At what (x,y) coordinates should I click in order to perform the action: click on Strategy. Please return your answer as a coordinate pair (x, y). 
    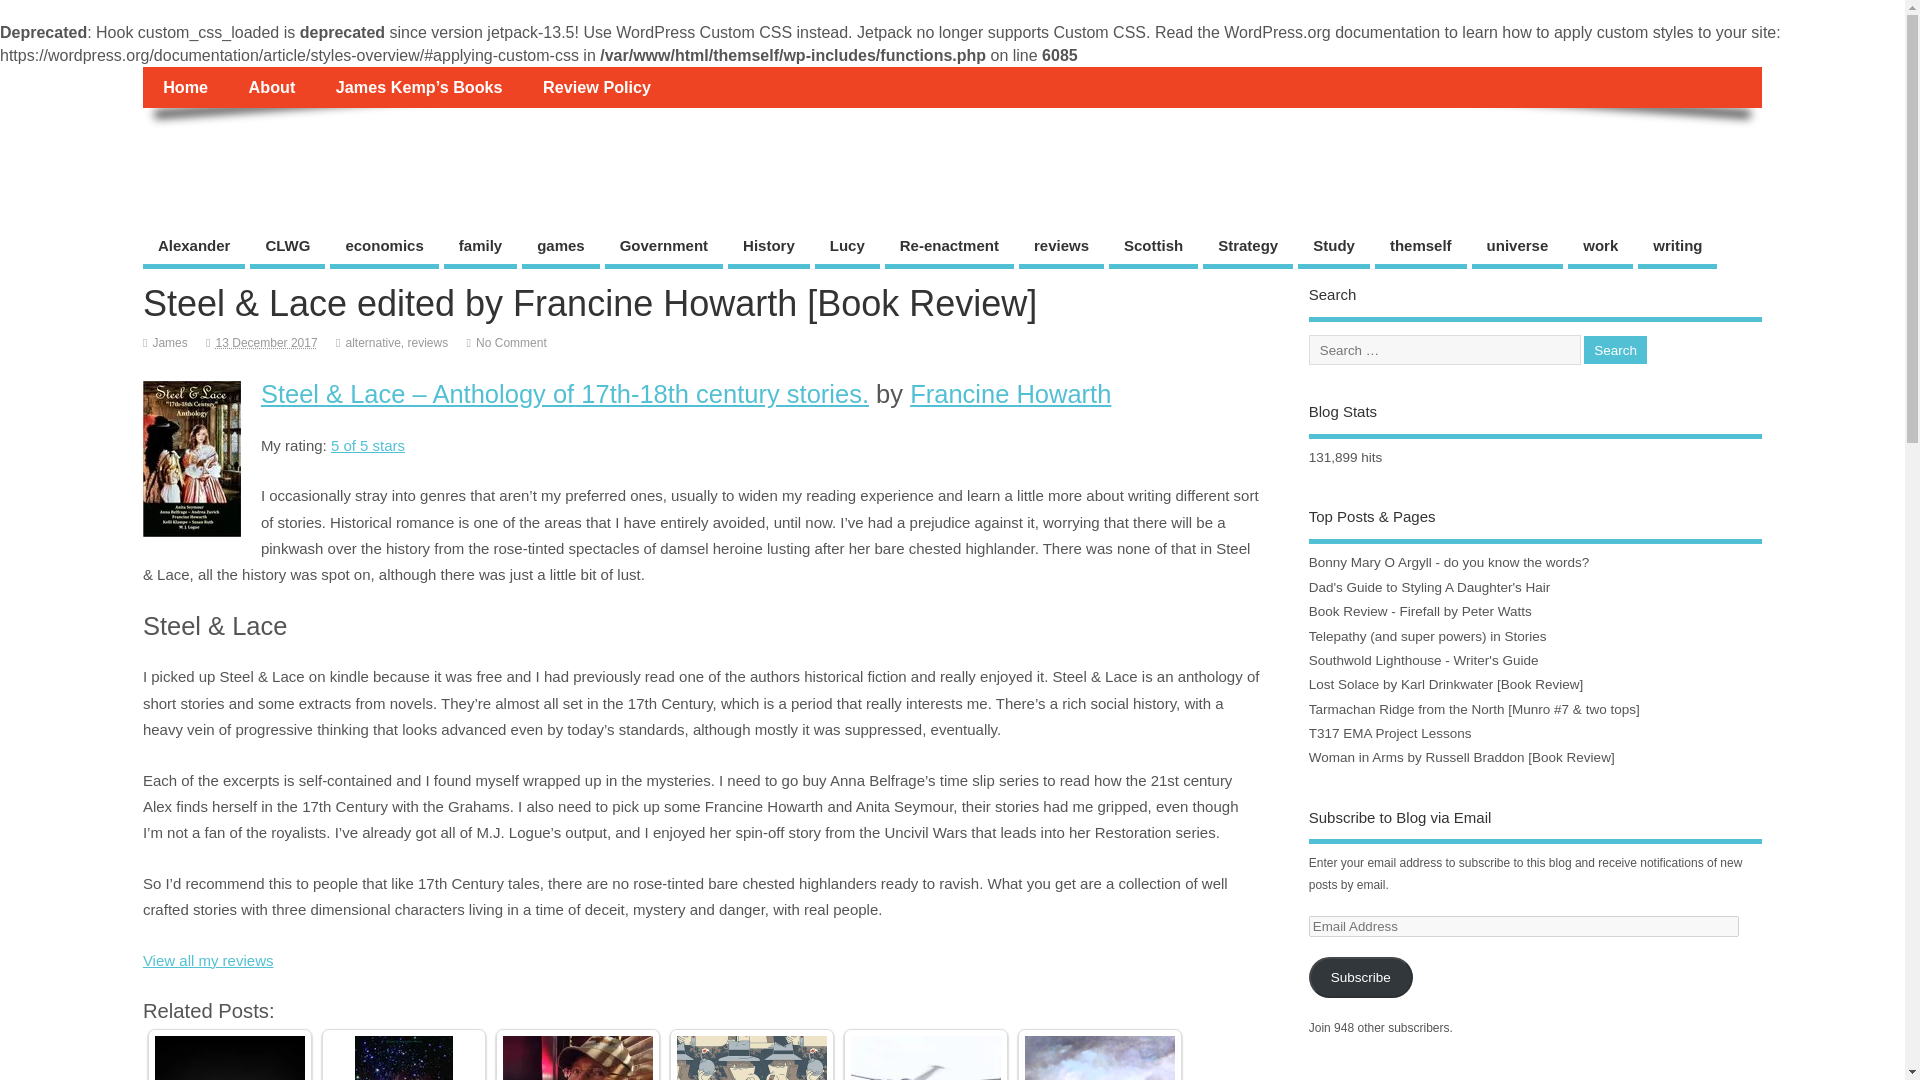
    Looking at the image, I should click on (1248, 248).